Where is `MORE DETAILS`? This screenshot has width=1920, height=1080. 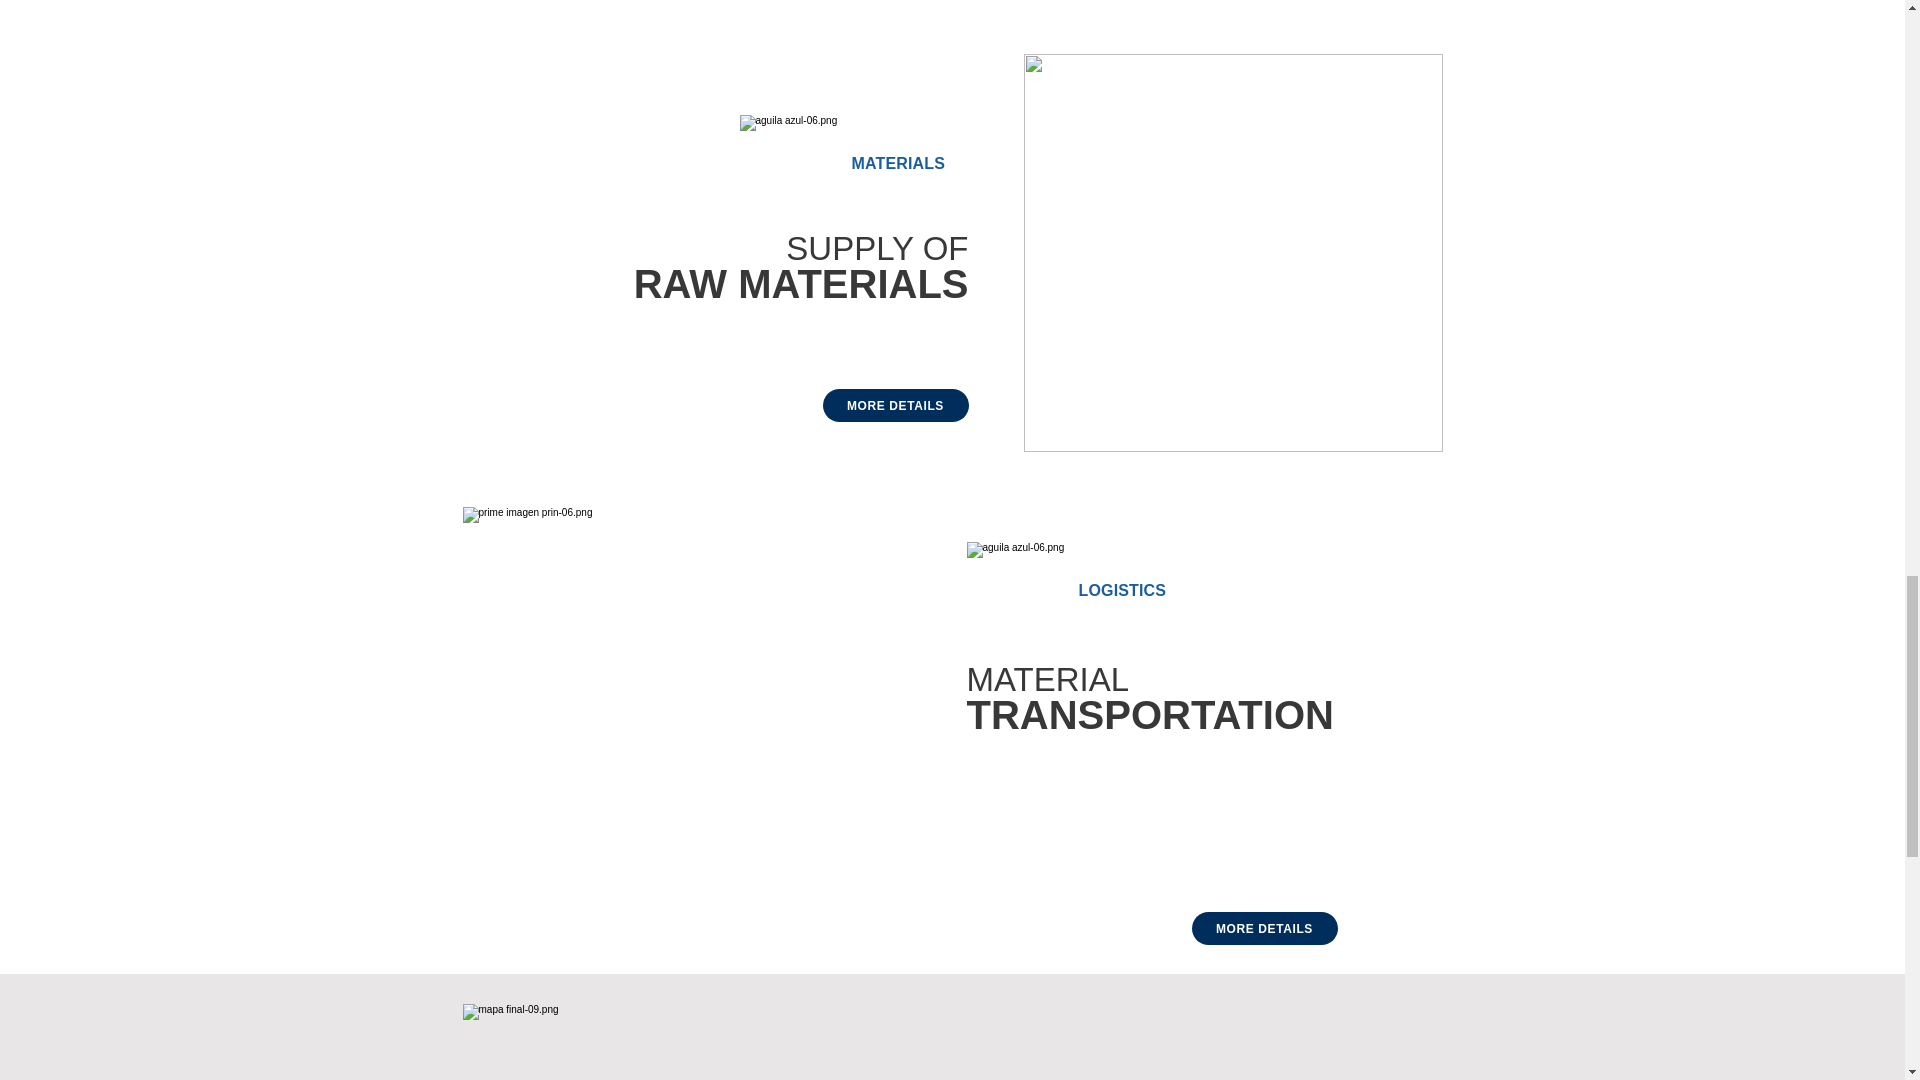 MORE DETAILS is located at coordinates (1265, 928).